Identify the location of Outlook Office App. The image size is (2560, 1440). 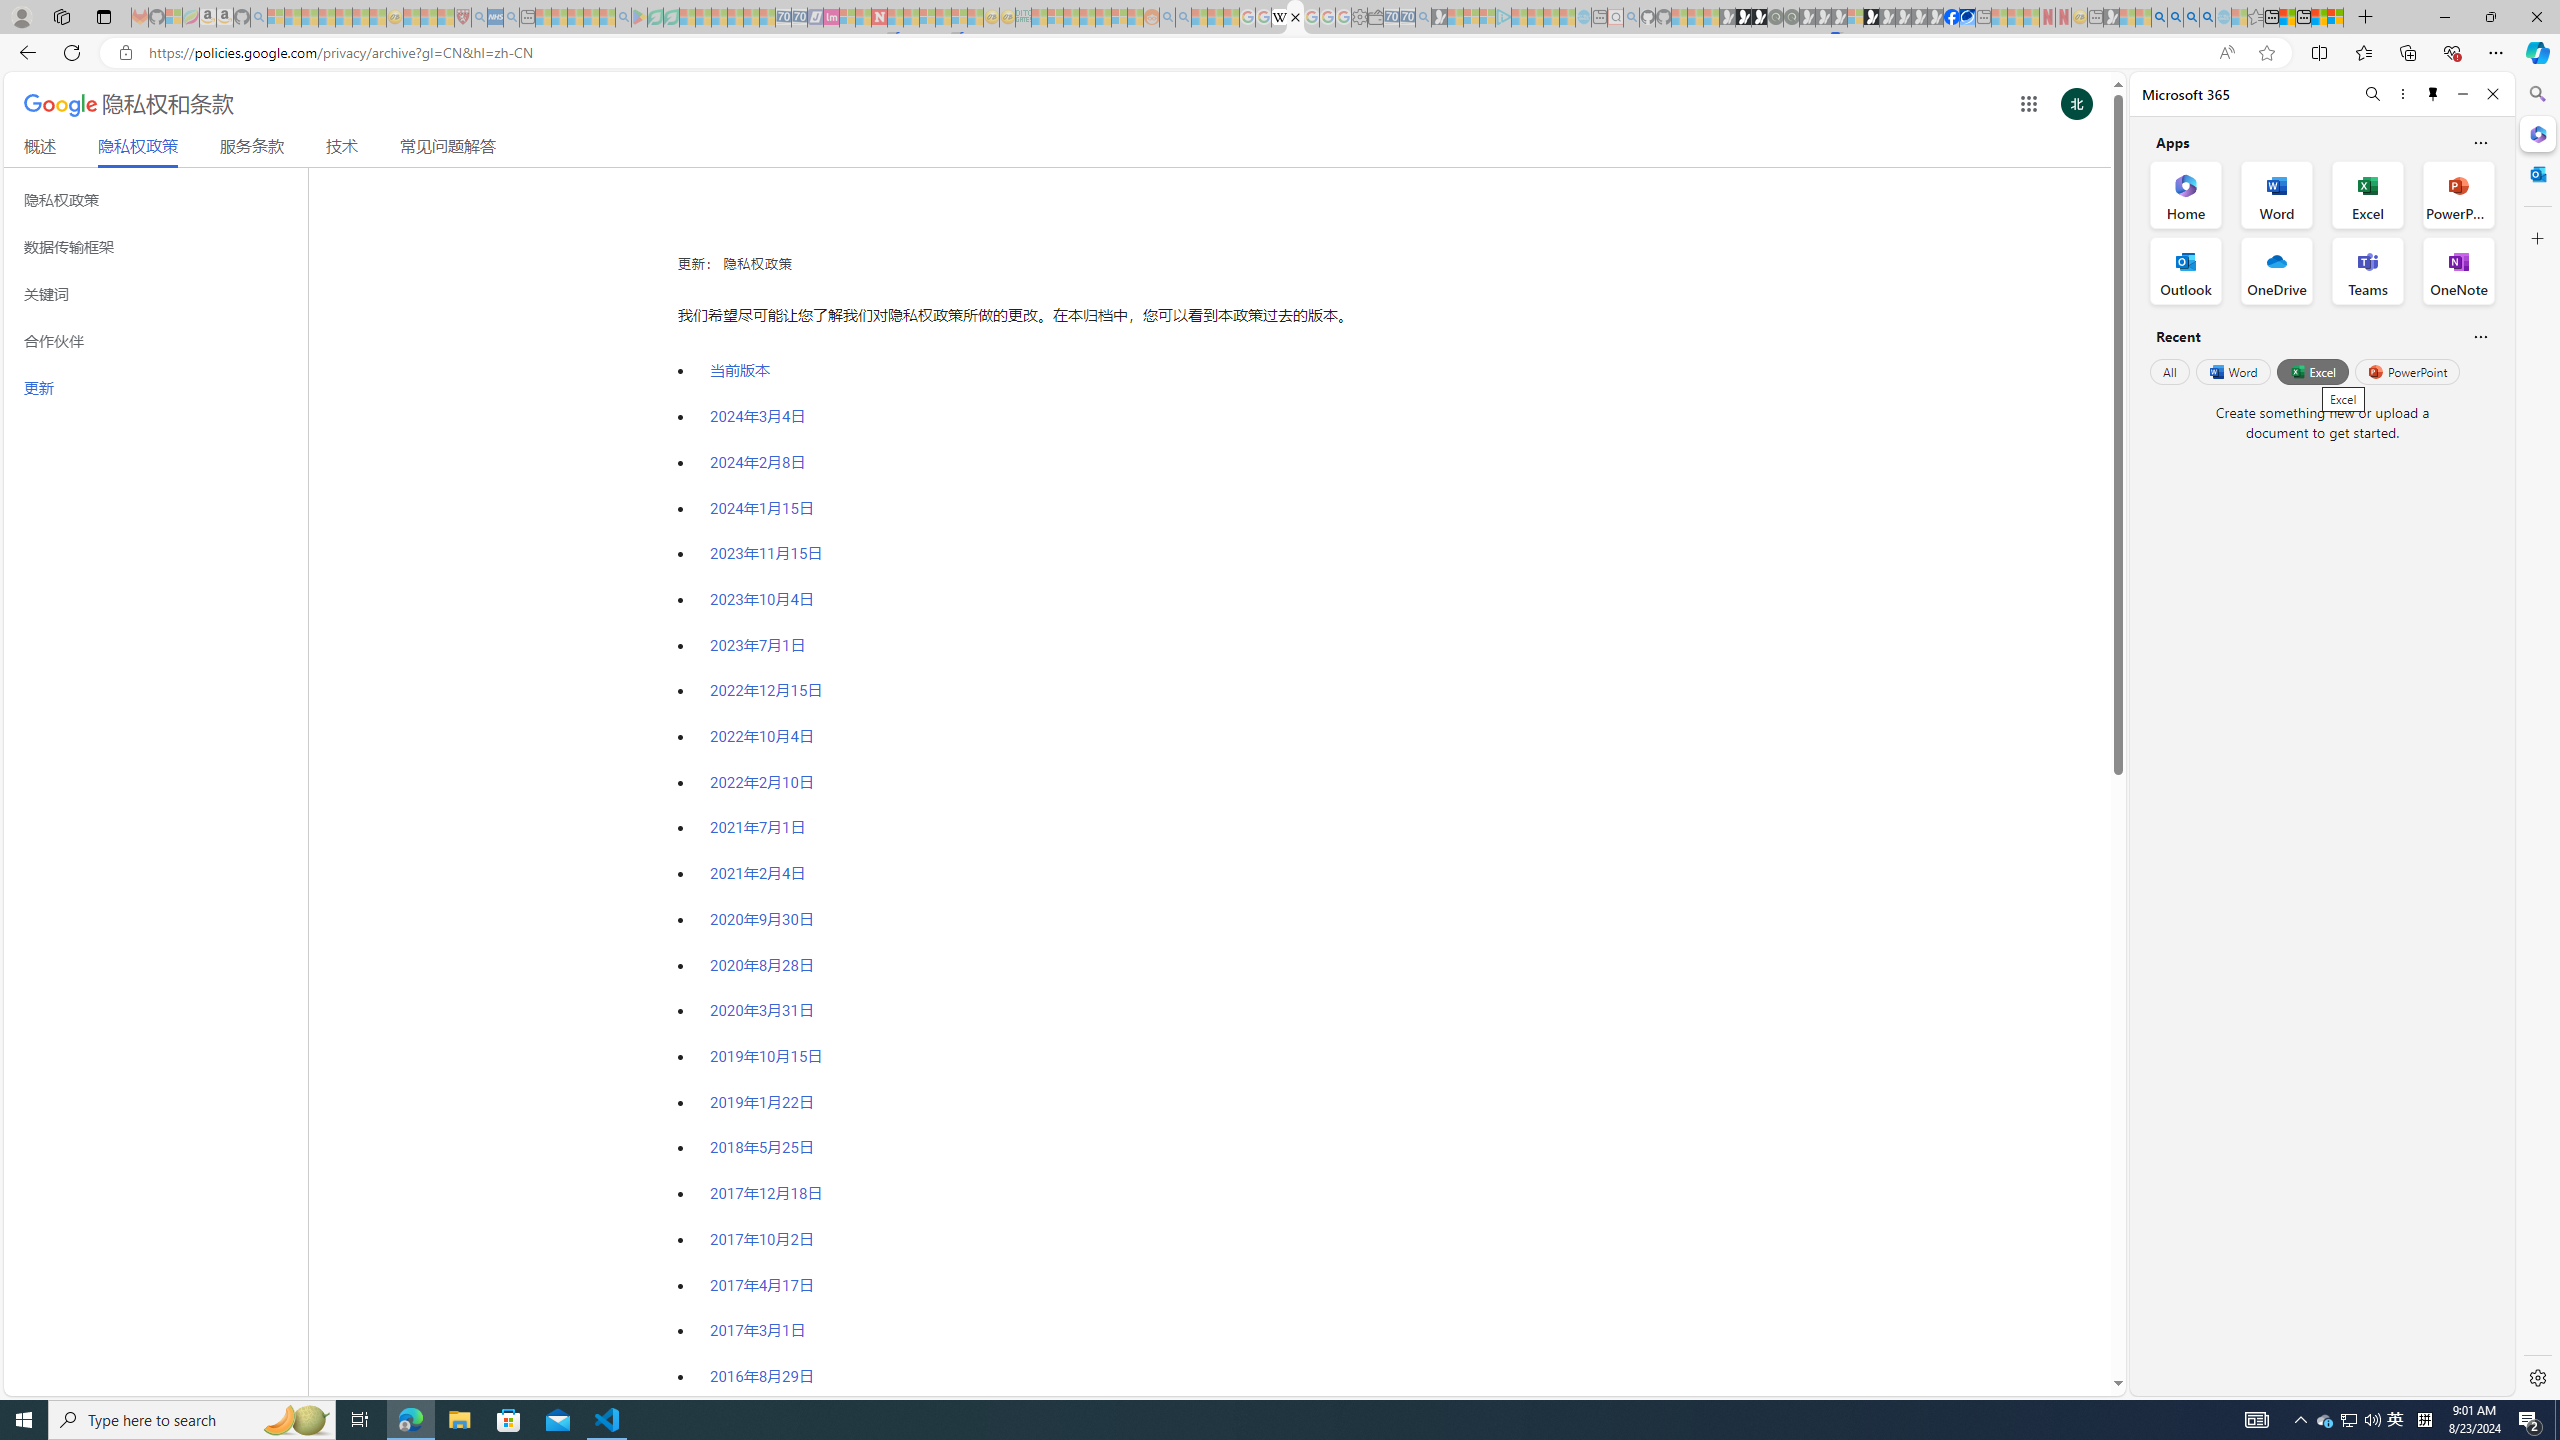
(2186, 271).